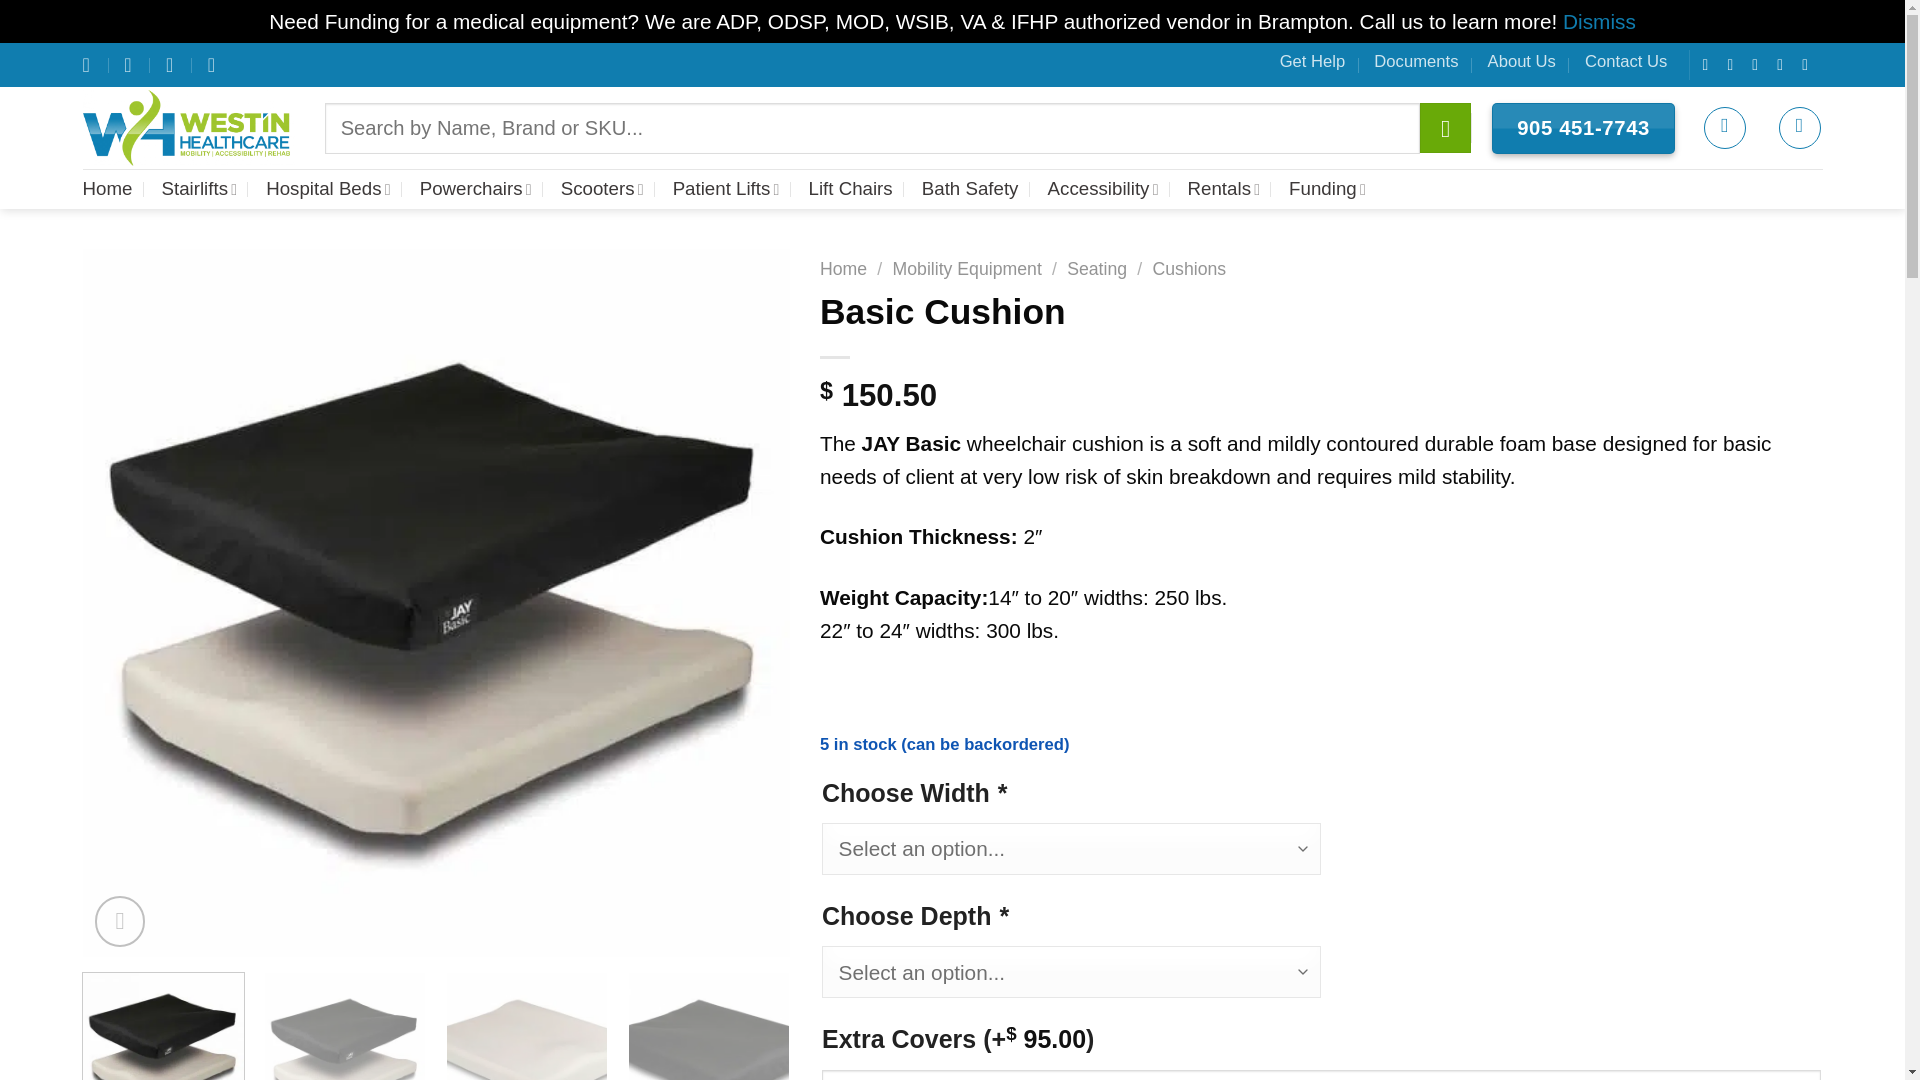 The width and height of the screenshot is (1920, 1080). Describe the element at coordinates (1416, 61) in the screenshot. I see `Documents` at that location.